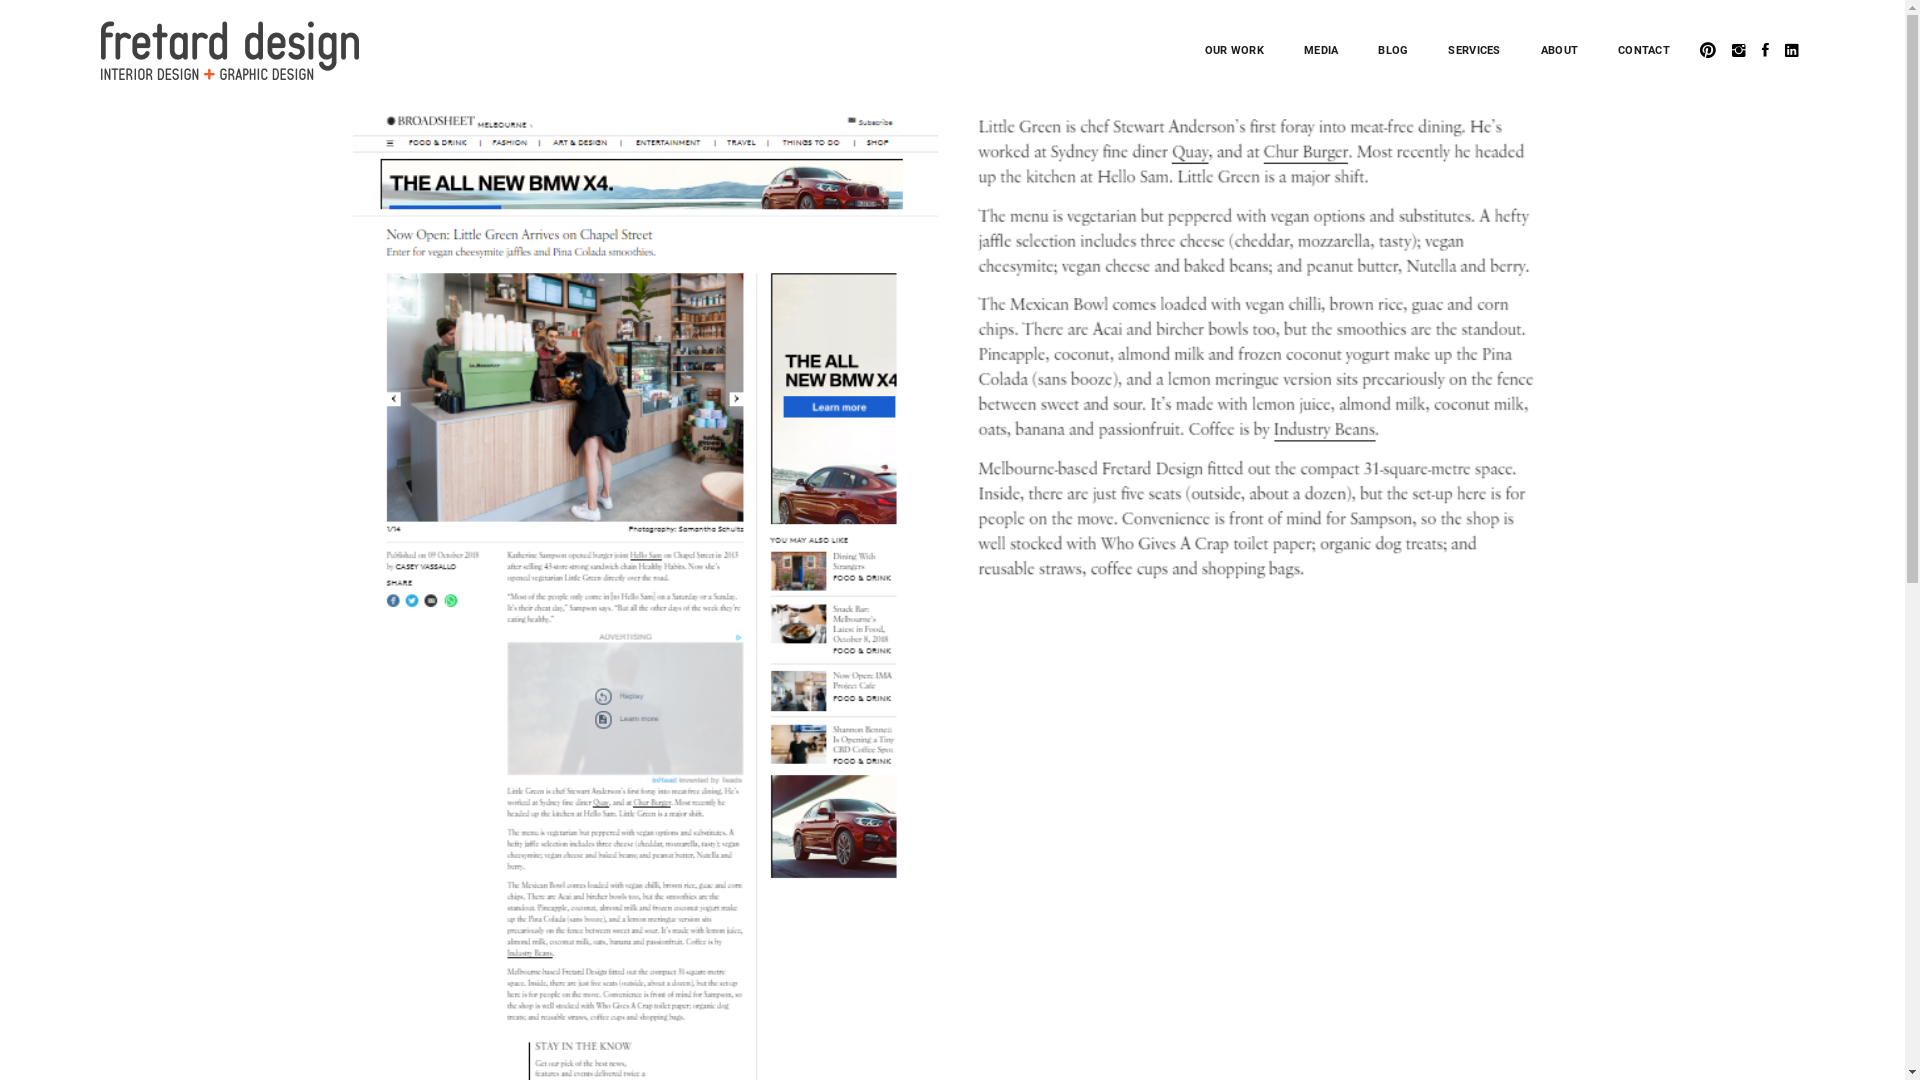  What do you see at coordinates (1321, 50) in the screenshot?
I see `MEDIA` at bounding box center [1321, 50].